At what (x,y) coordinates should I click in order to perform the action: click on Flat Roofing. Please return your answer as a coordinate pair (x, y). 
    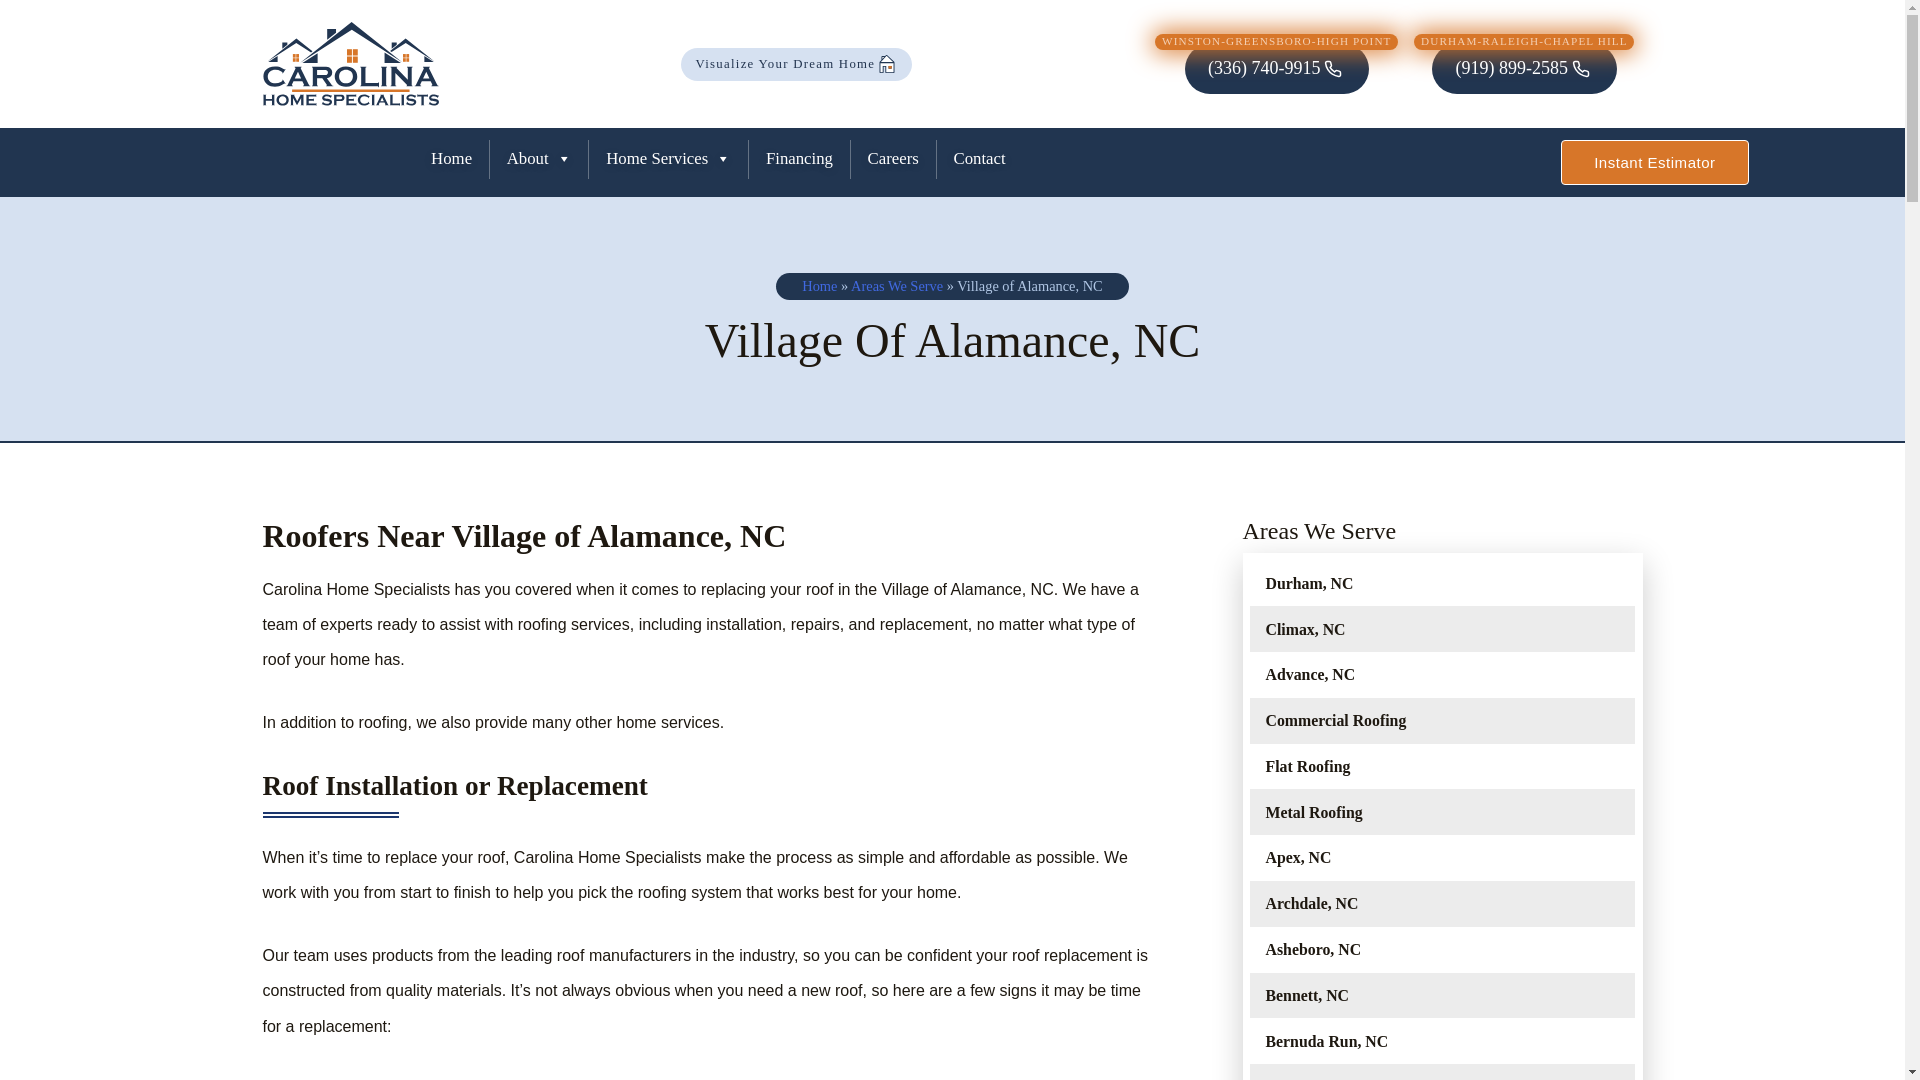
    Looking at the image, I should click on (1442, 766).